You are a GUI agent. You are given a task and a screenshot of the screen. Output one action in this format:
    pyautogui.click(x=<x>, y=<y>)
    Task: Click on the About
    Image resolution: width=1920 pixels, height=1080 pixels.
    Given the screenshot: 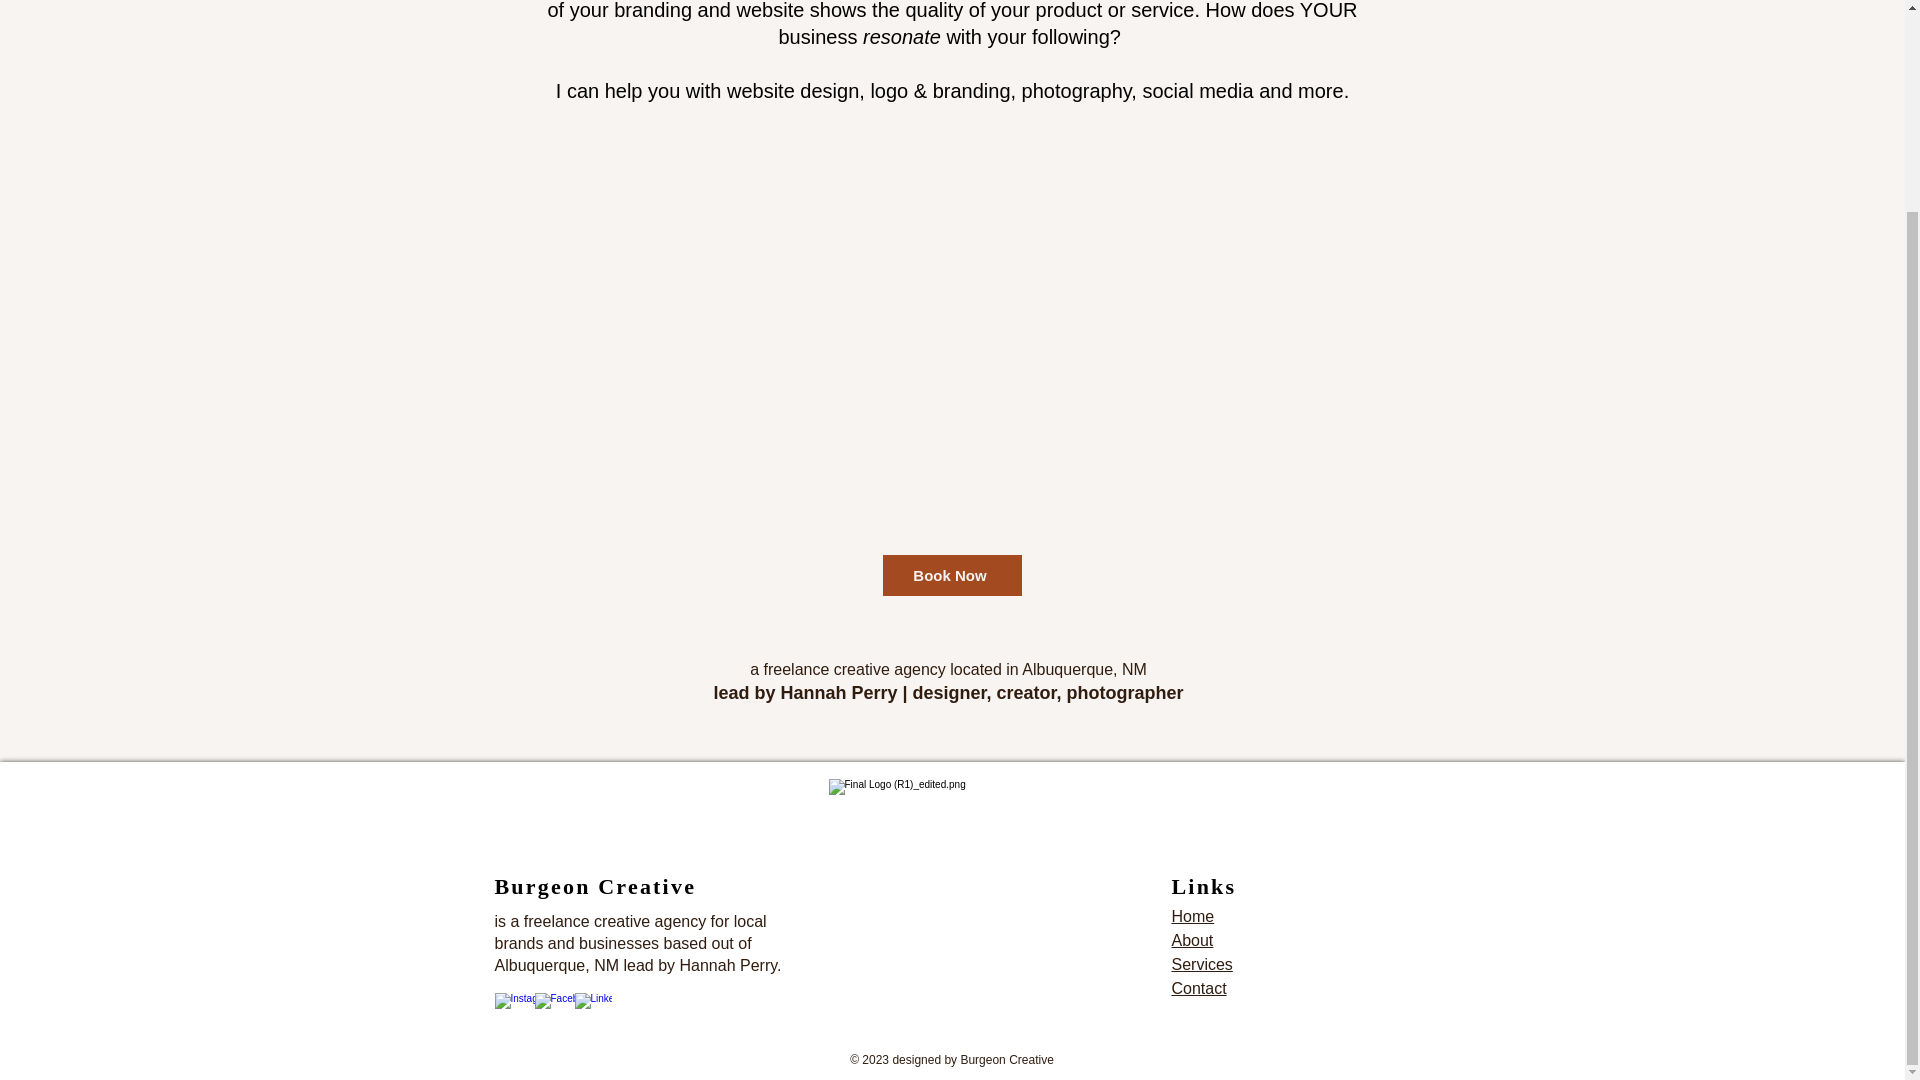 What is the action you would take?
    pyautogui.click(x=1192, y=940)
    